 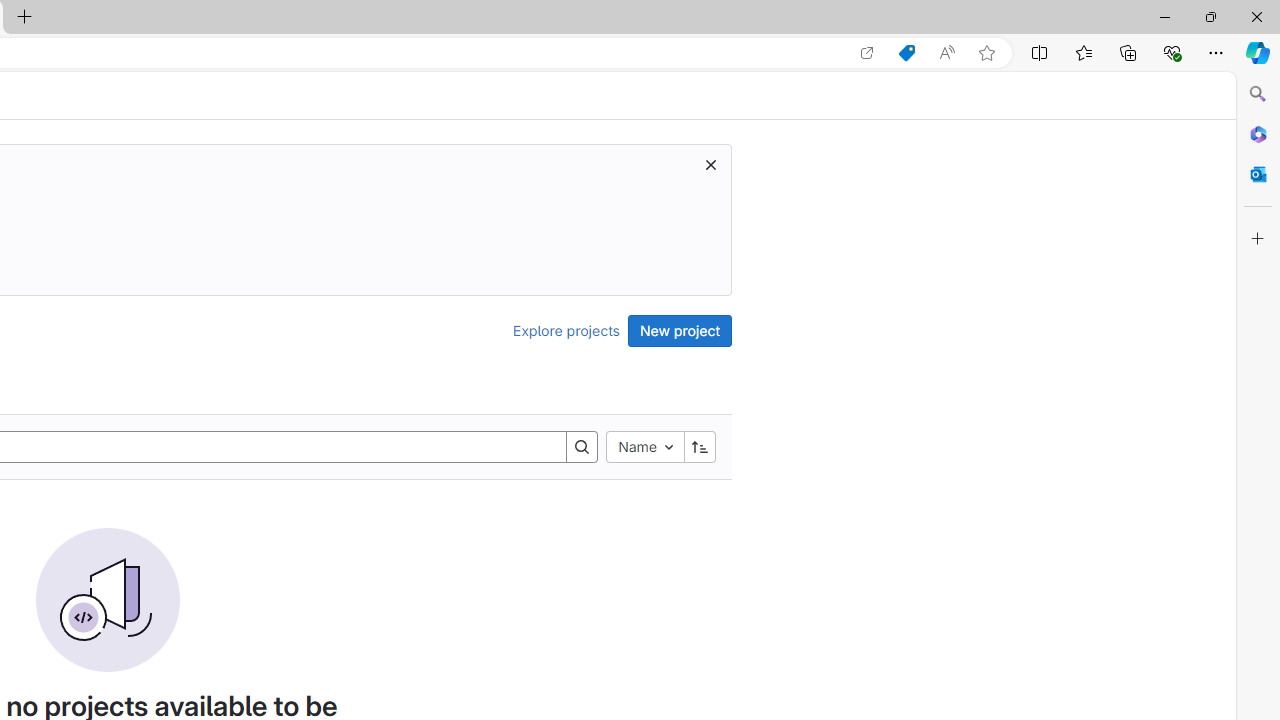 I want to click on Name, so click(x=644, y=446).